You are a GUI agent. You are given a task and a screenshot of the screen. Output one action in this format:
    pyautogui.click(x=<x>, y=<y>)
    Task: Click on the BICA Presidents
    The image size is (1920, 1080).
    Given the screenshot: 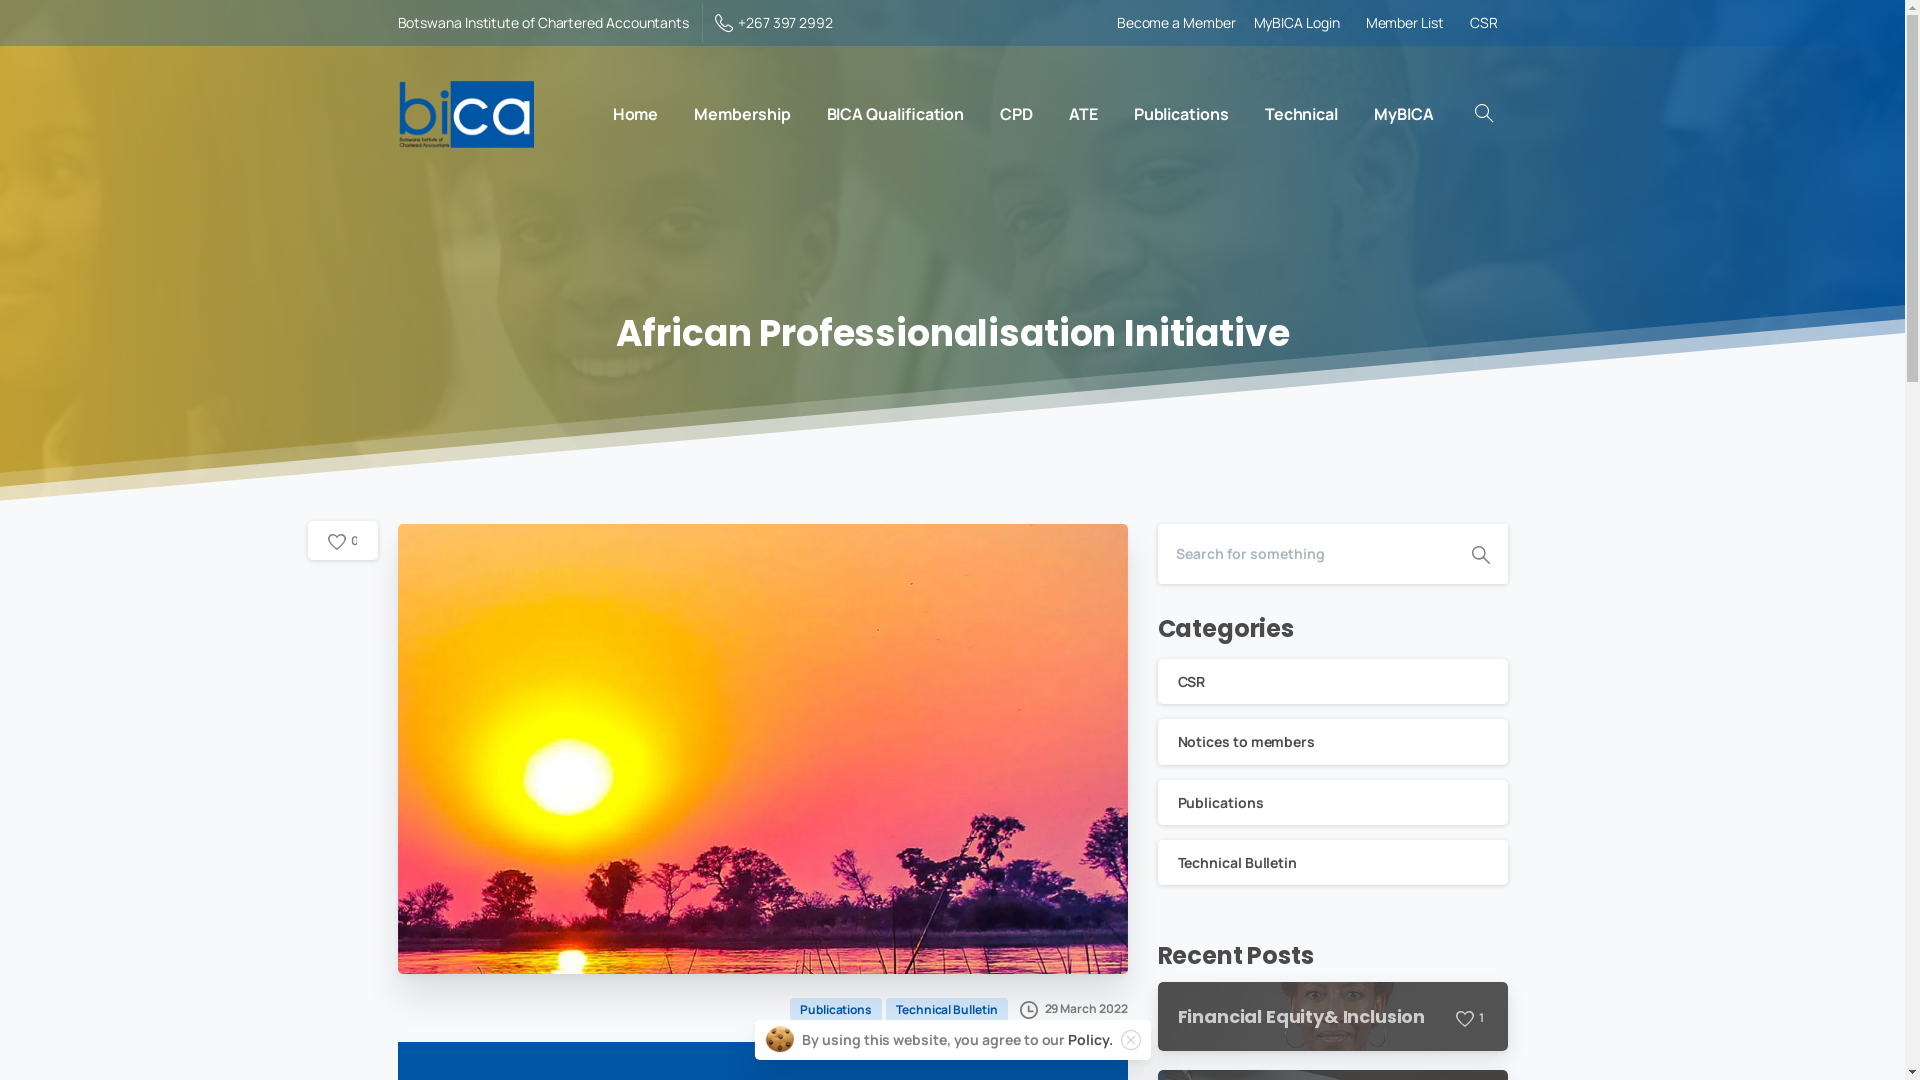 What is the action you would take?
    pyautogui.click(x=506, y=604)
    